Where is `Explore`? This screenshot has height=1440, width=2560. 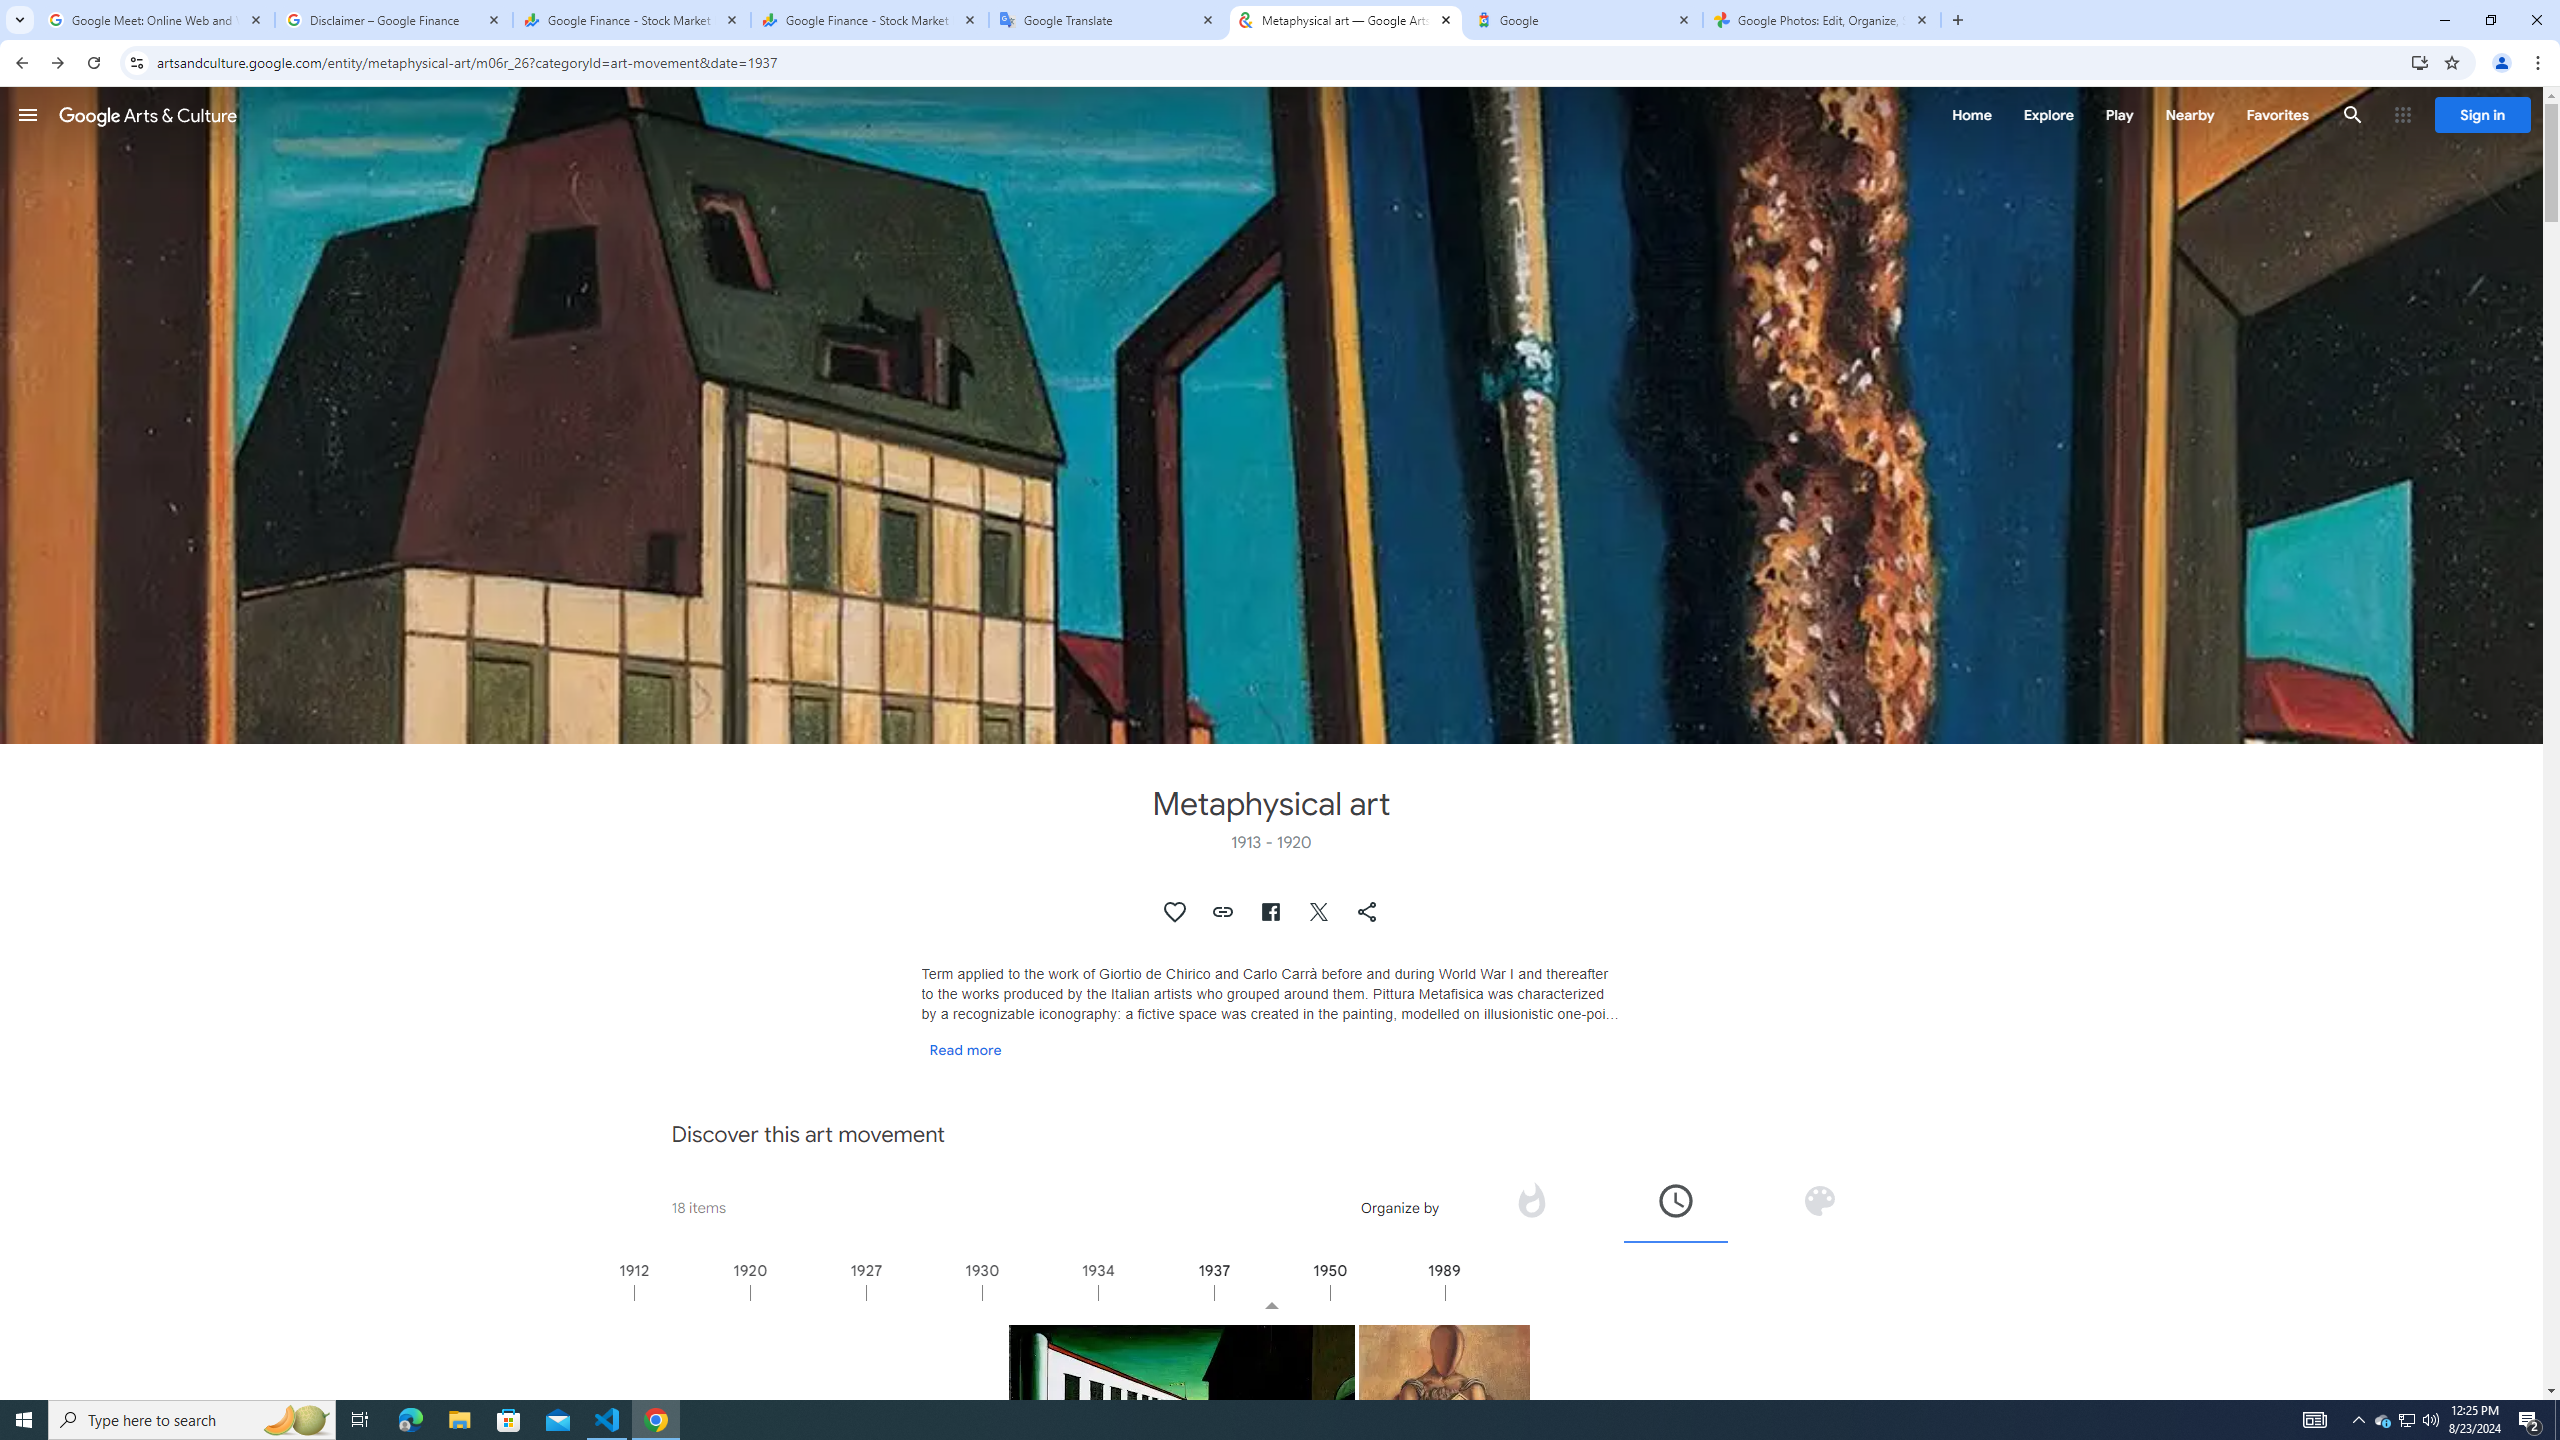
Explore is located at coordinates (2048, 114).